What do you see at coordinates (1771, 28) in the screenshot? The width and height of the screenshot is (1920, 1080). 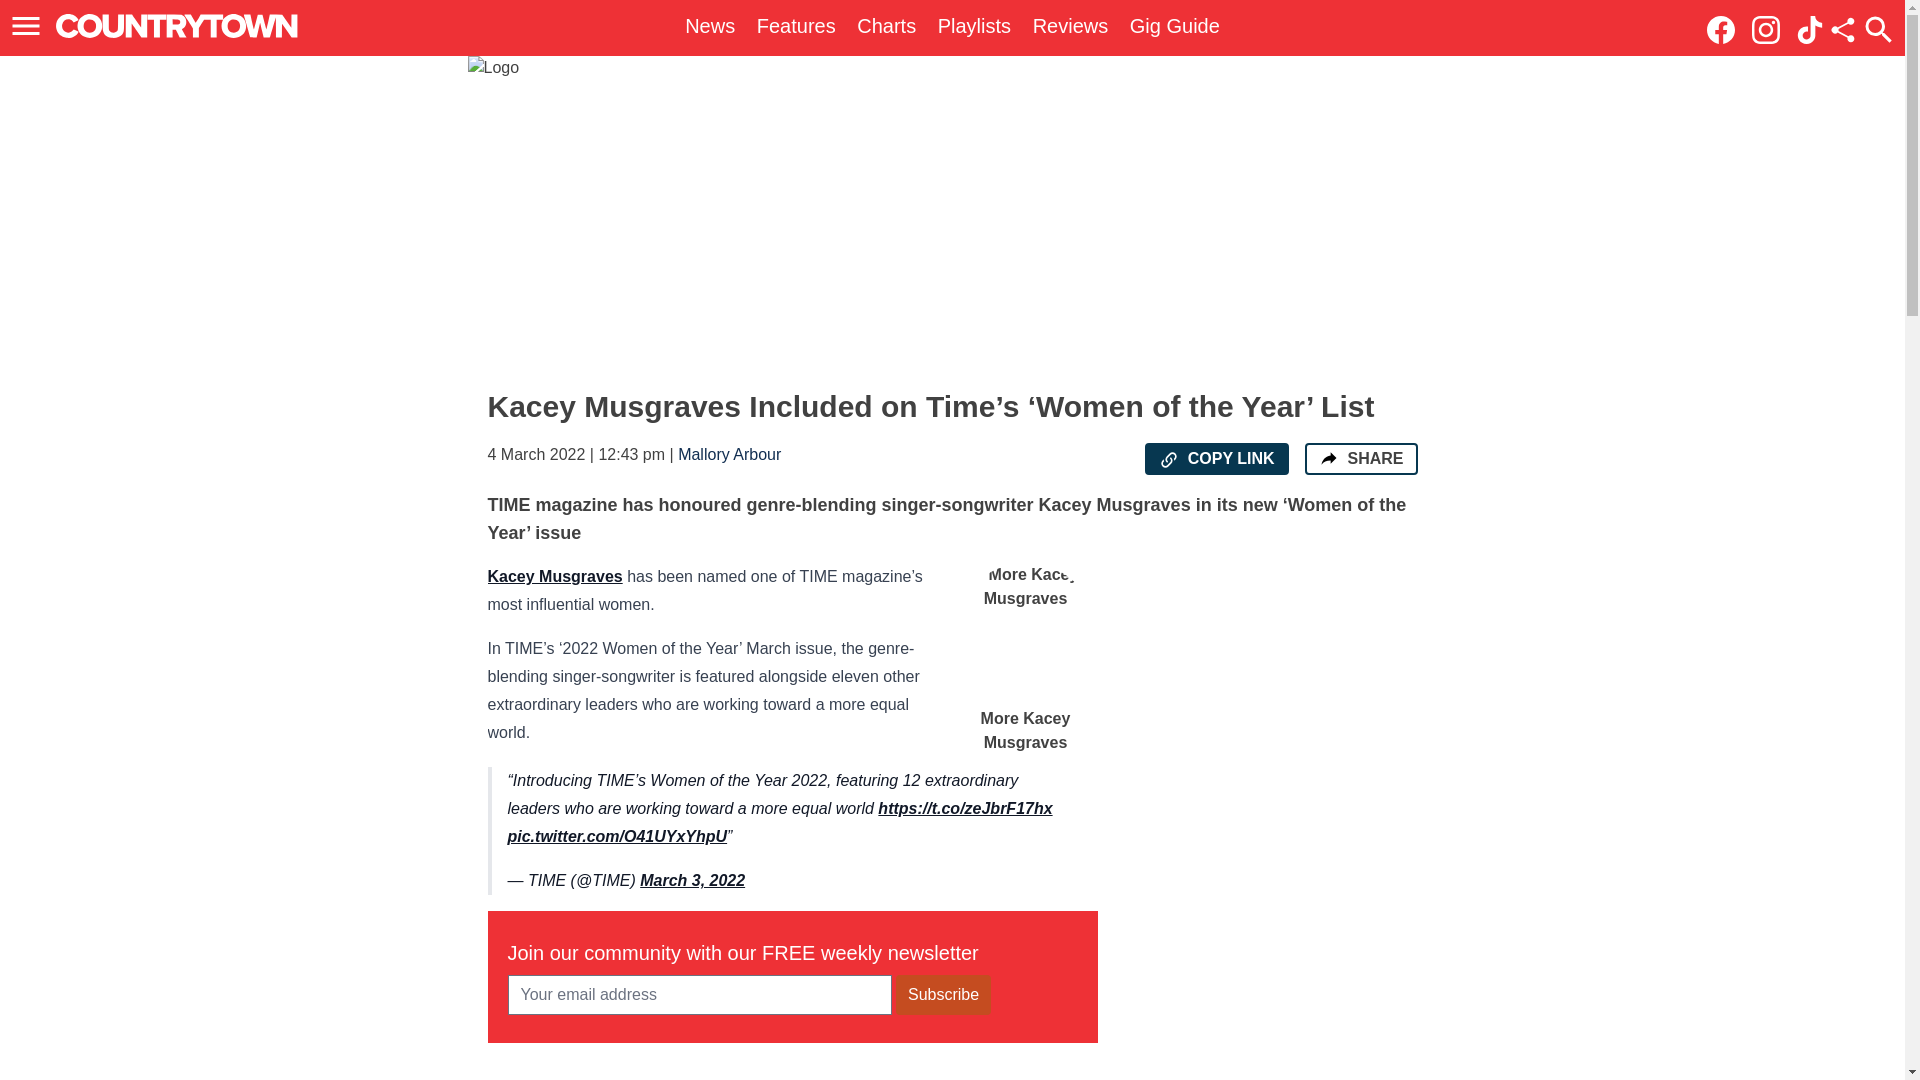 I see `Link to our Instagram` at bounding box center [1771, 28].